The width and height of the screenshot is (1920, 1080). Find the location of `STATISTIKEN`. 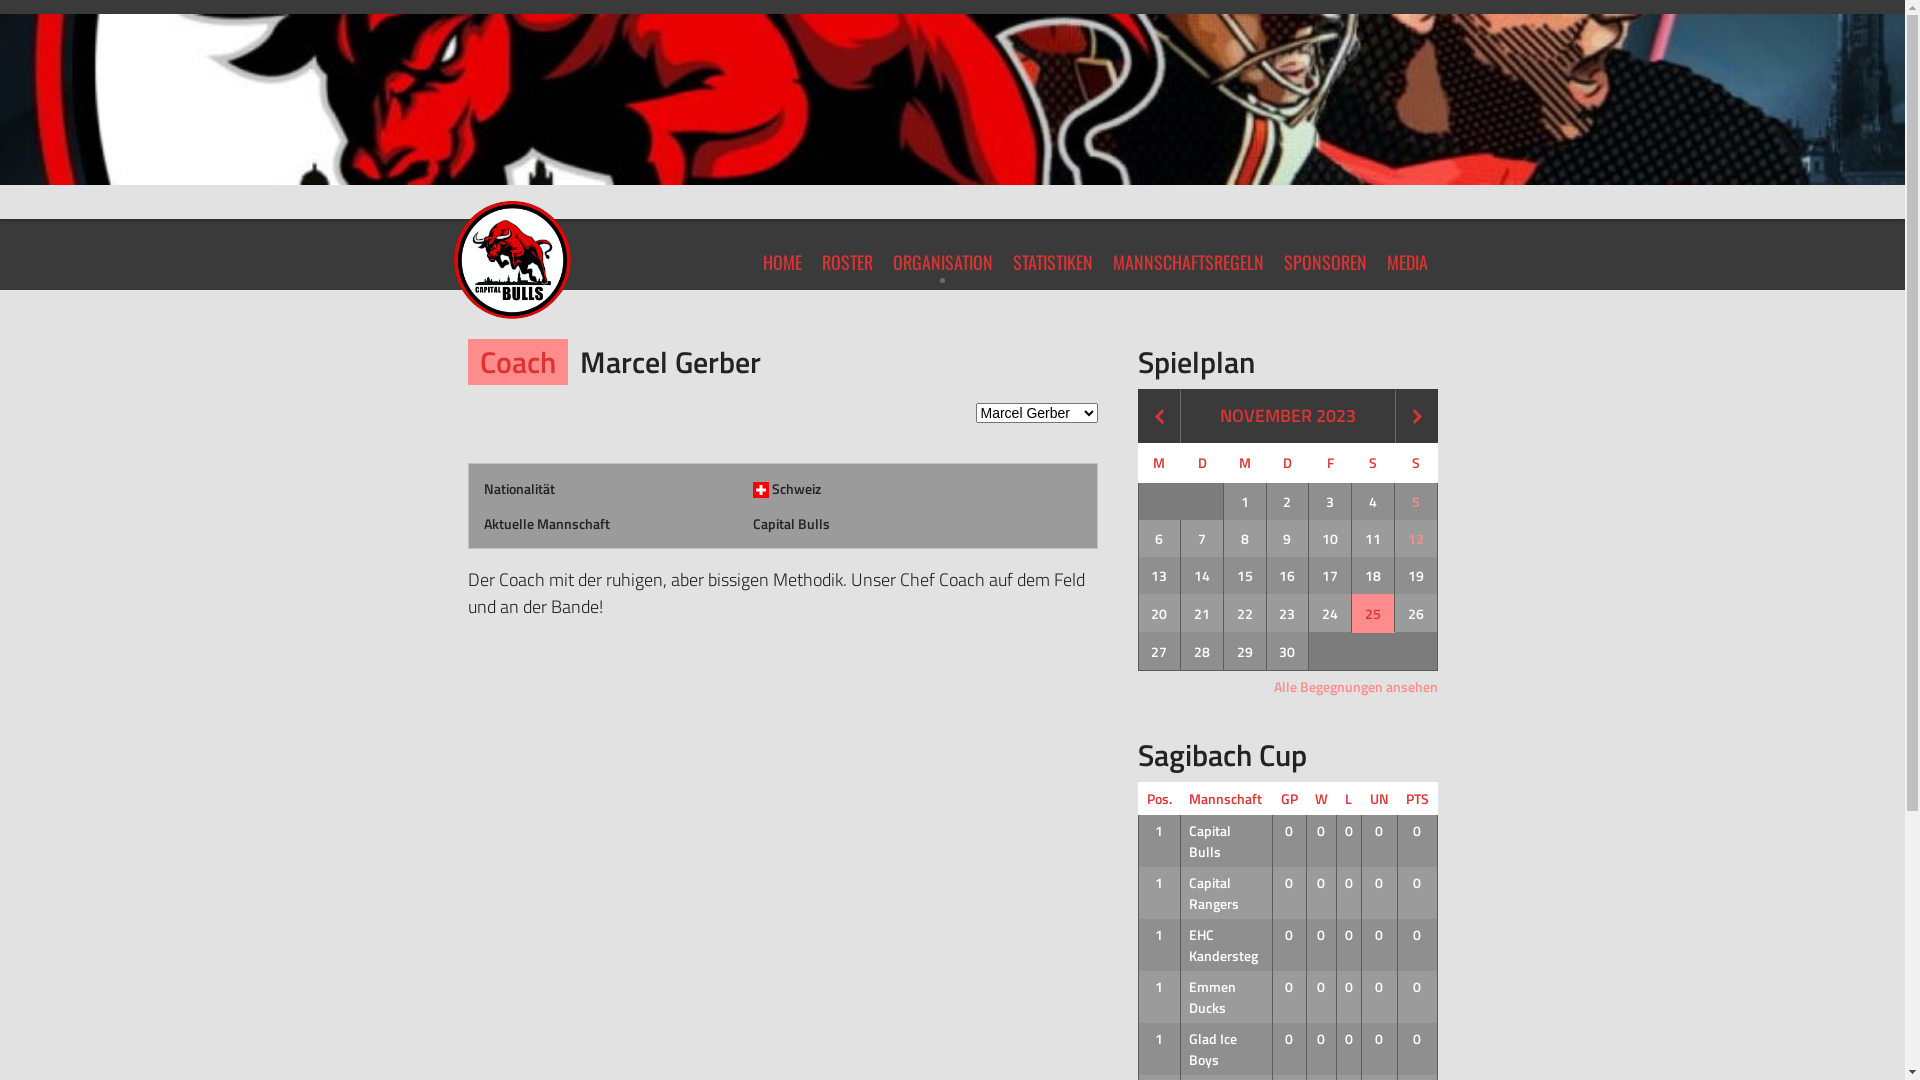

STATISTIKEN is located at coordinates (1052, 254).